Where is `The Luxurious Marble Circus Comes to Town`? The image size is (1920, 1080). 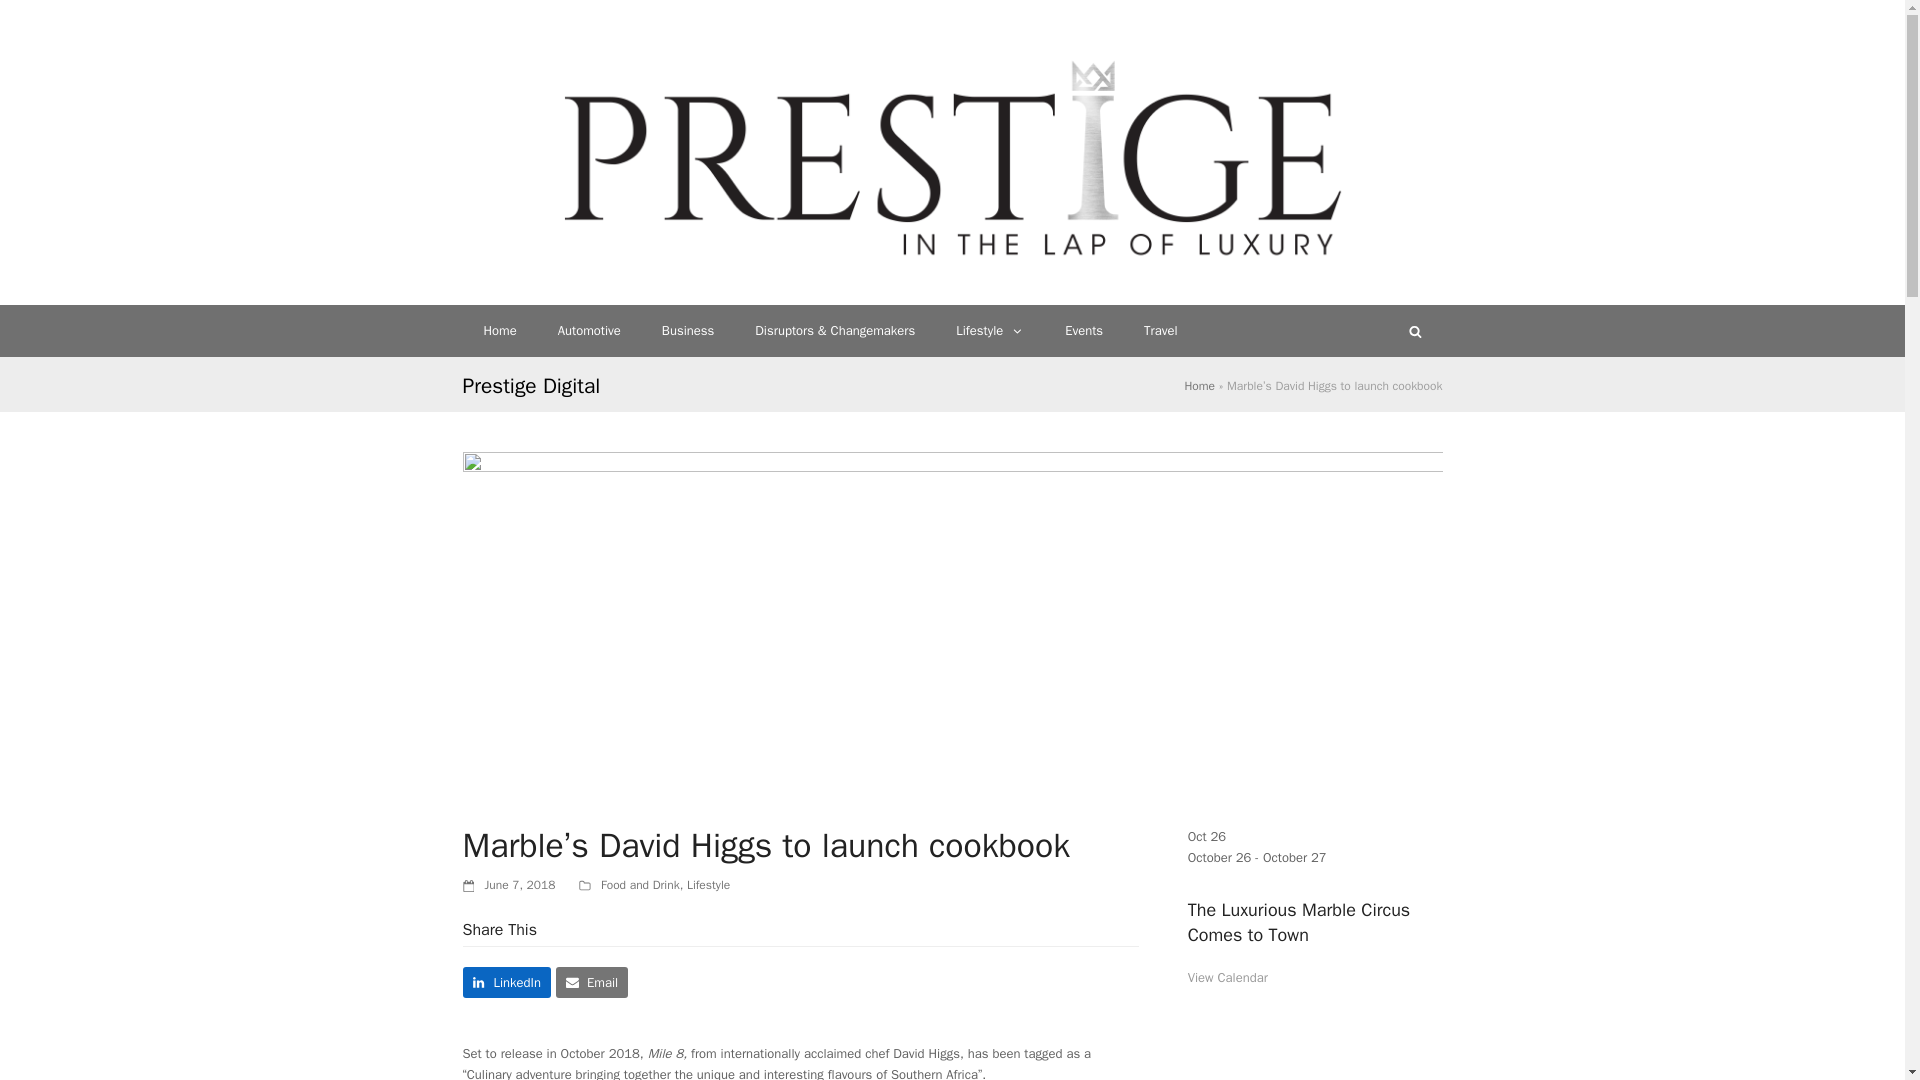 The Luxurious Marble Circus Comes to Town is located at coordinates (1300, 922).